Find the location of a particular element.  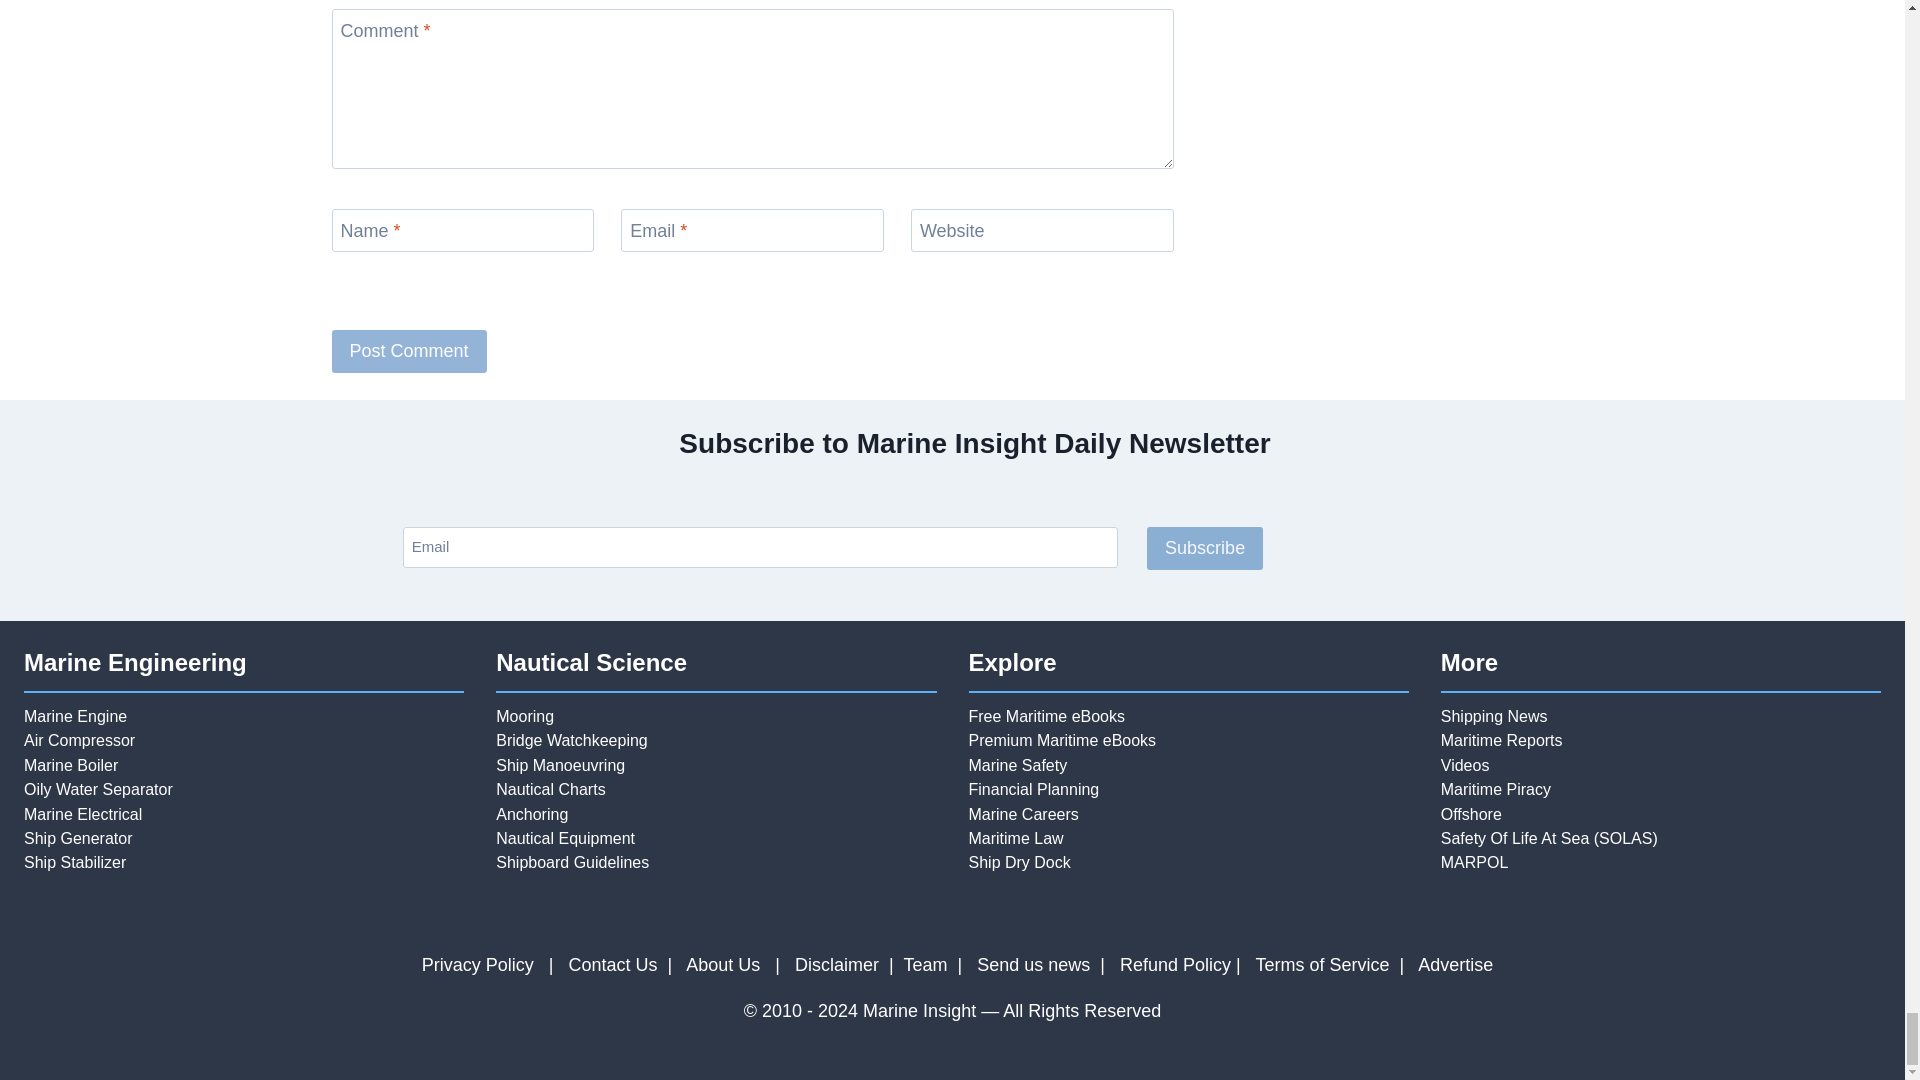

Subscribe is located at coordinates (1204, 548).